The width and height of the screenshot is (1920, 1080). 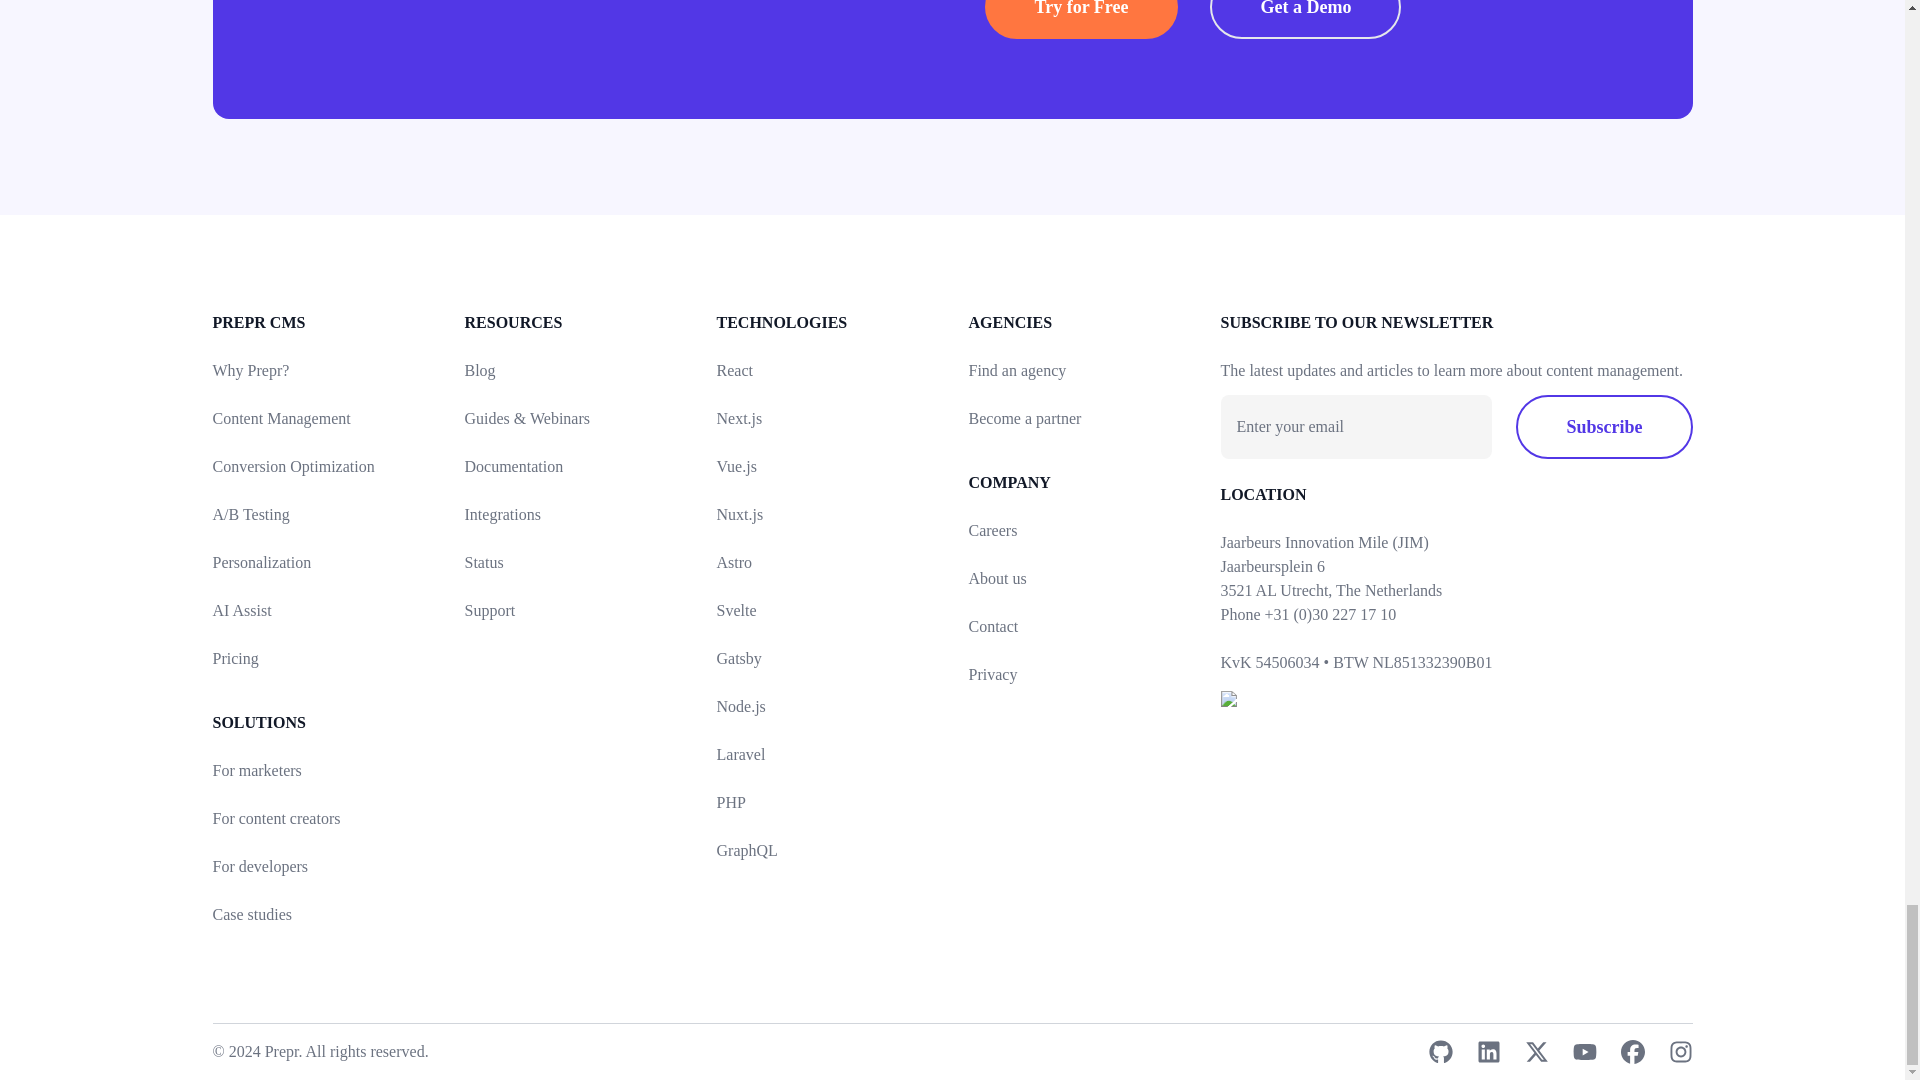 I want to click on Documentation, so click(x=513, y=466).